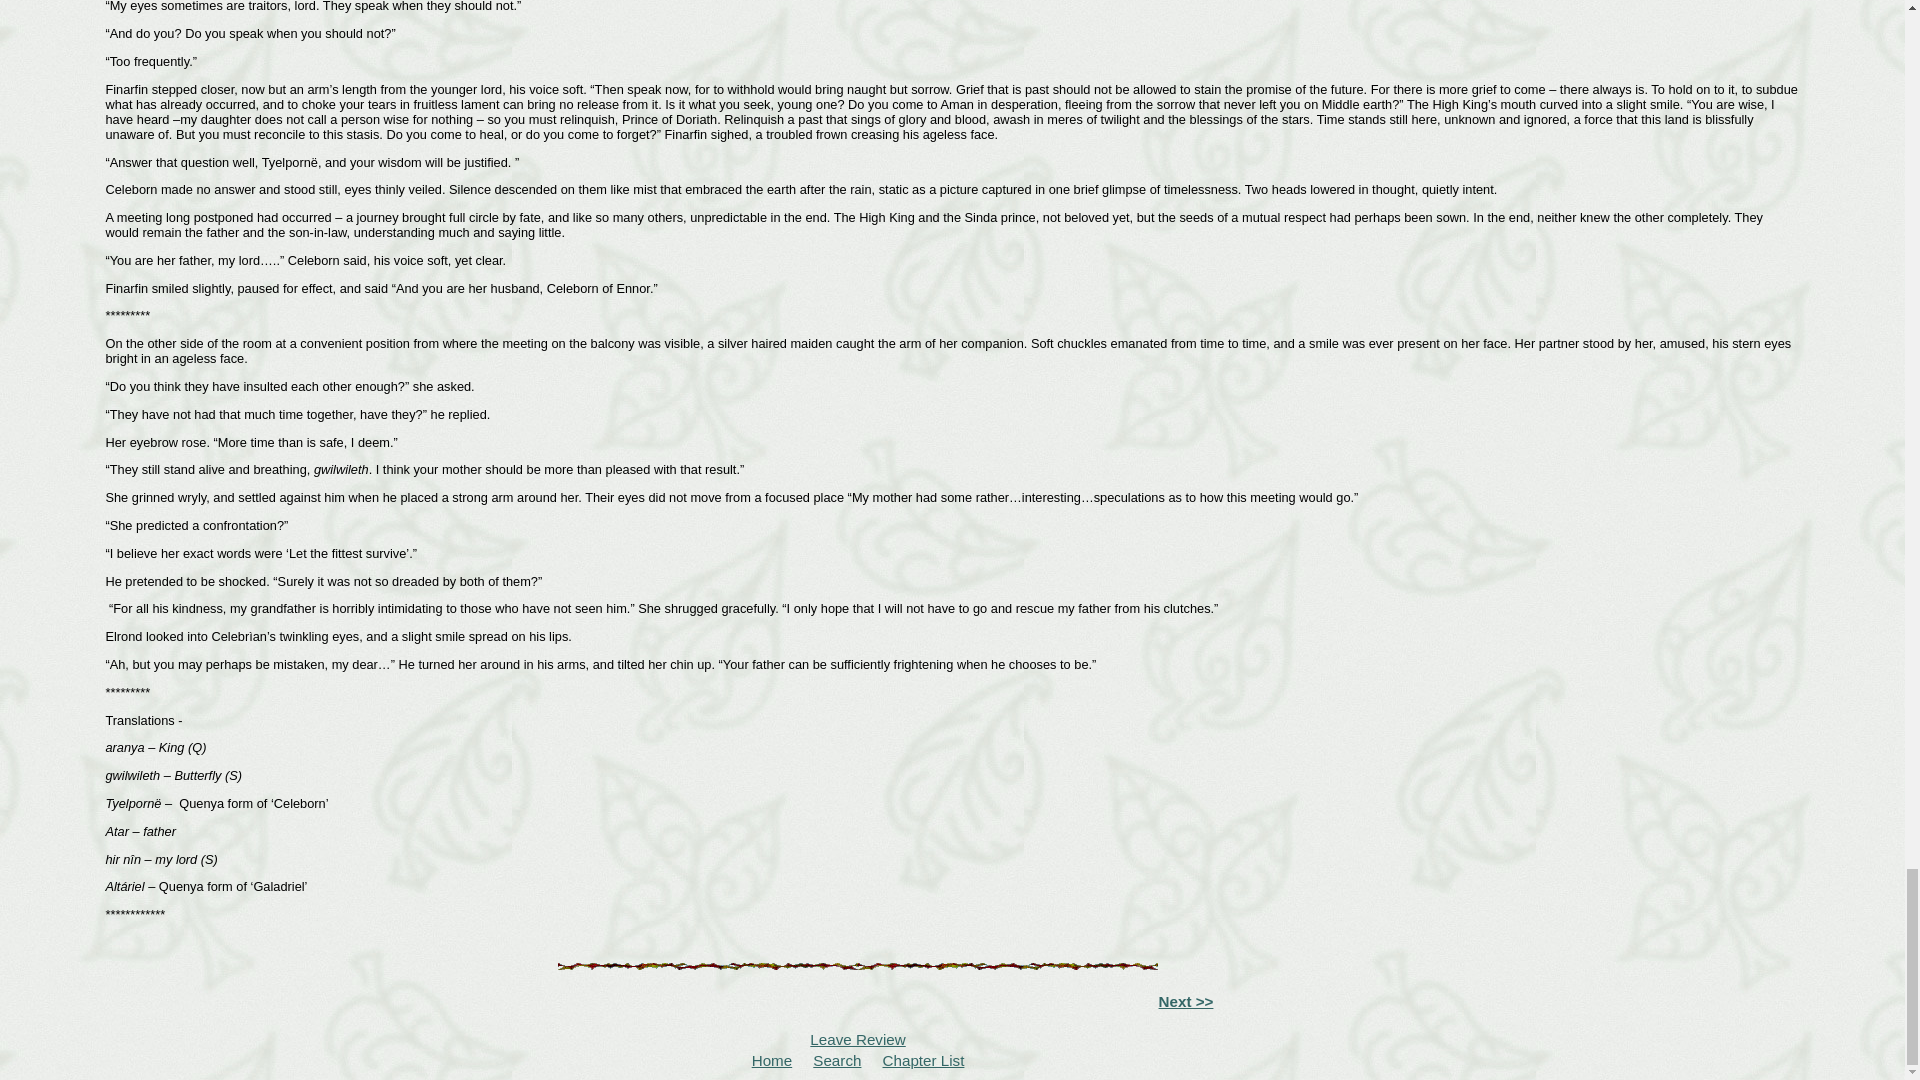 This screenshot has width=1920, height=1080. I want to click on Home, so click(772, 1060).